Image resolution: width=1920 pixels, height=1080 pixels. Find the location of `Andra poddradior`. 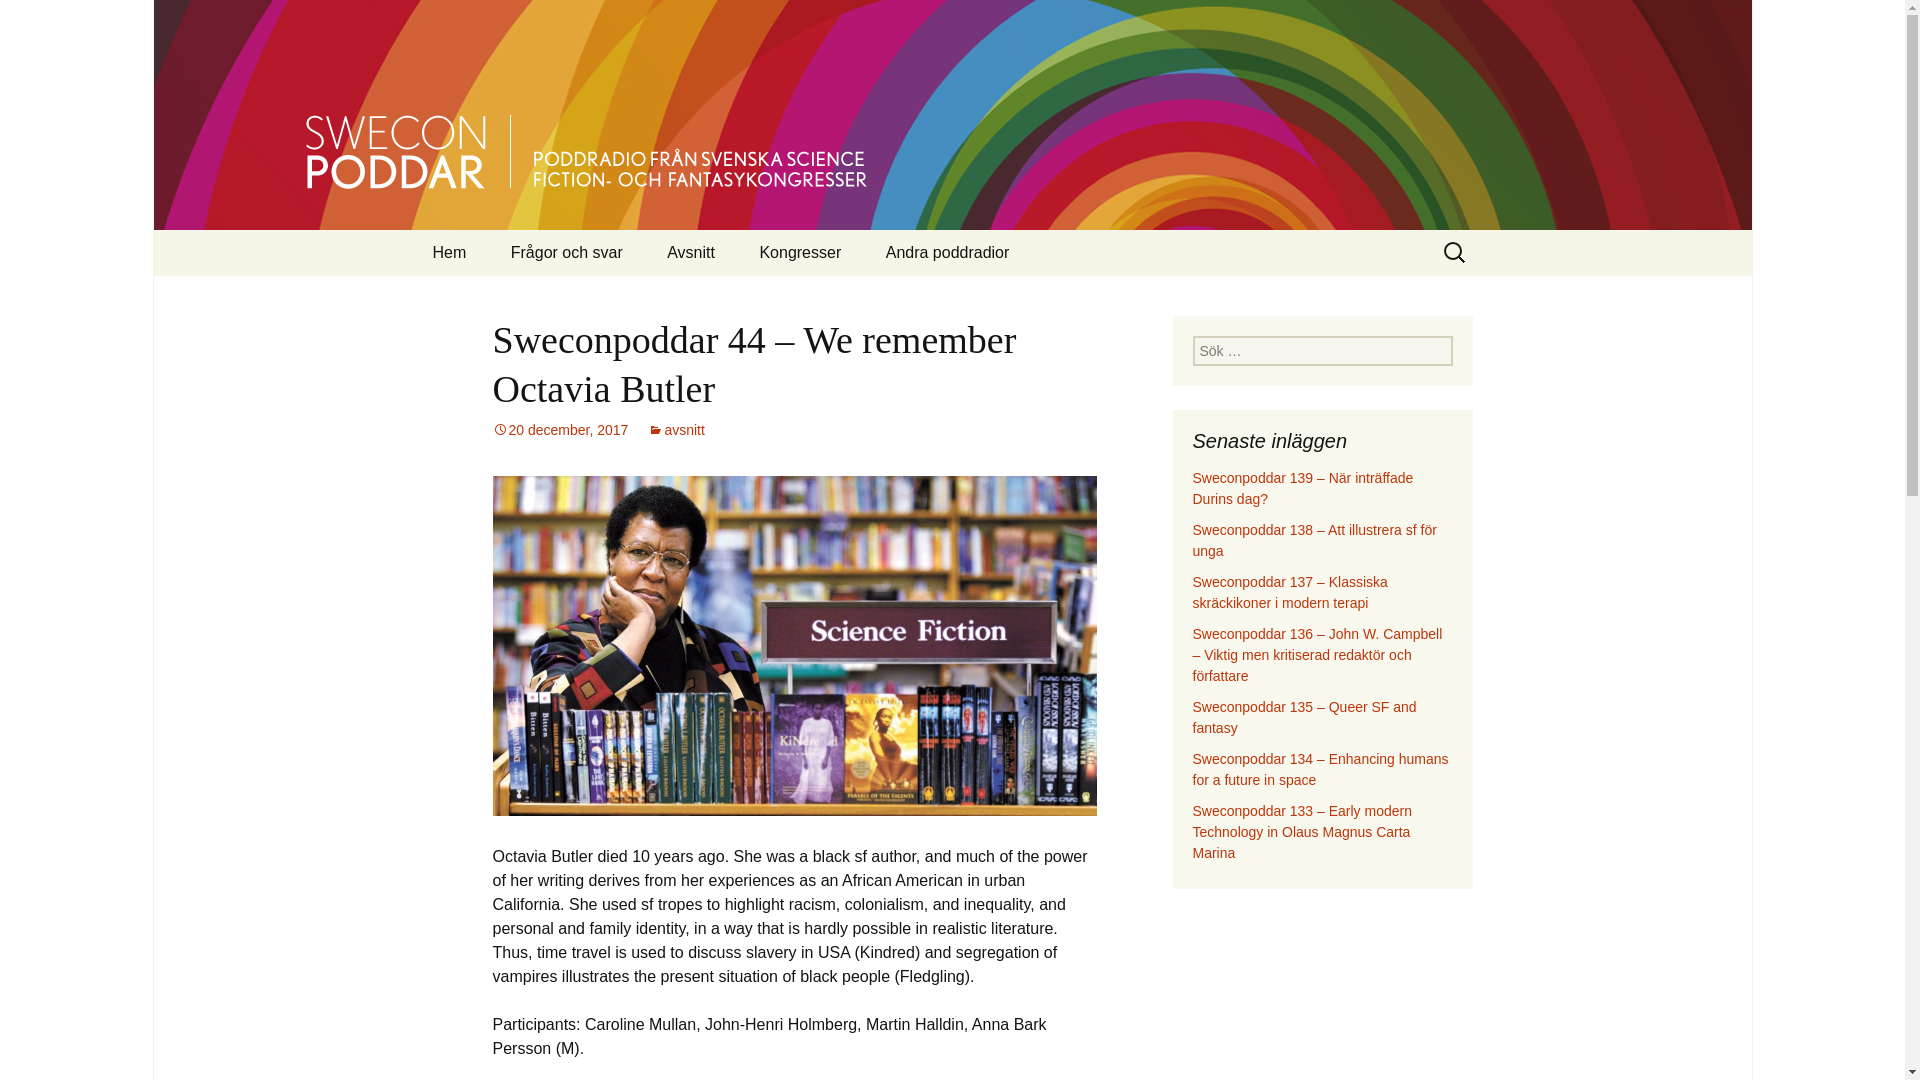

Andra poddradior is located at coordinates (947, 253).